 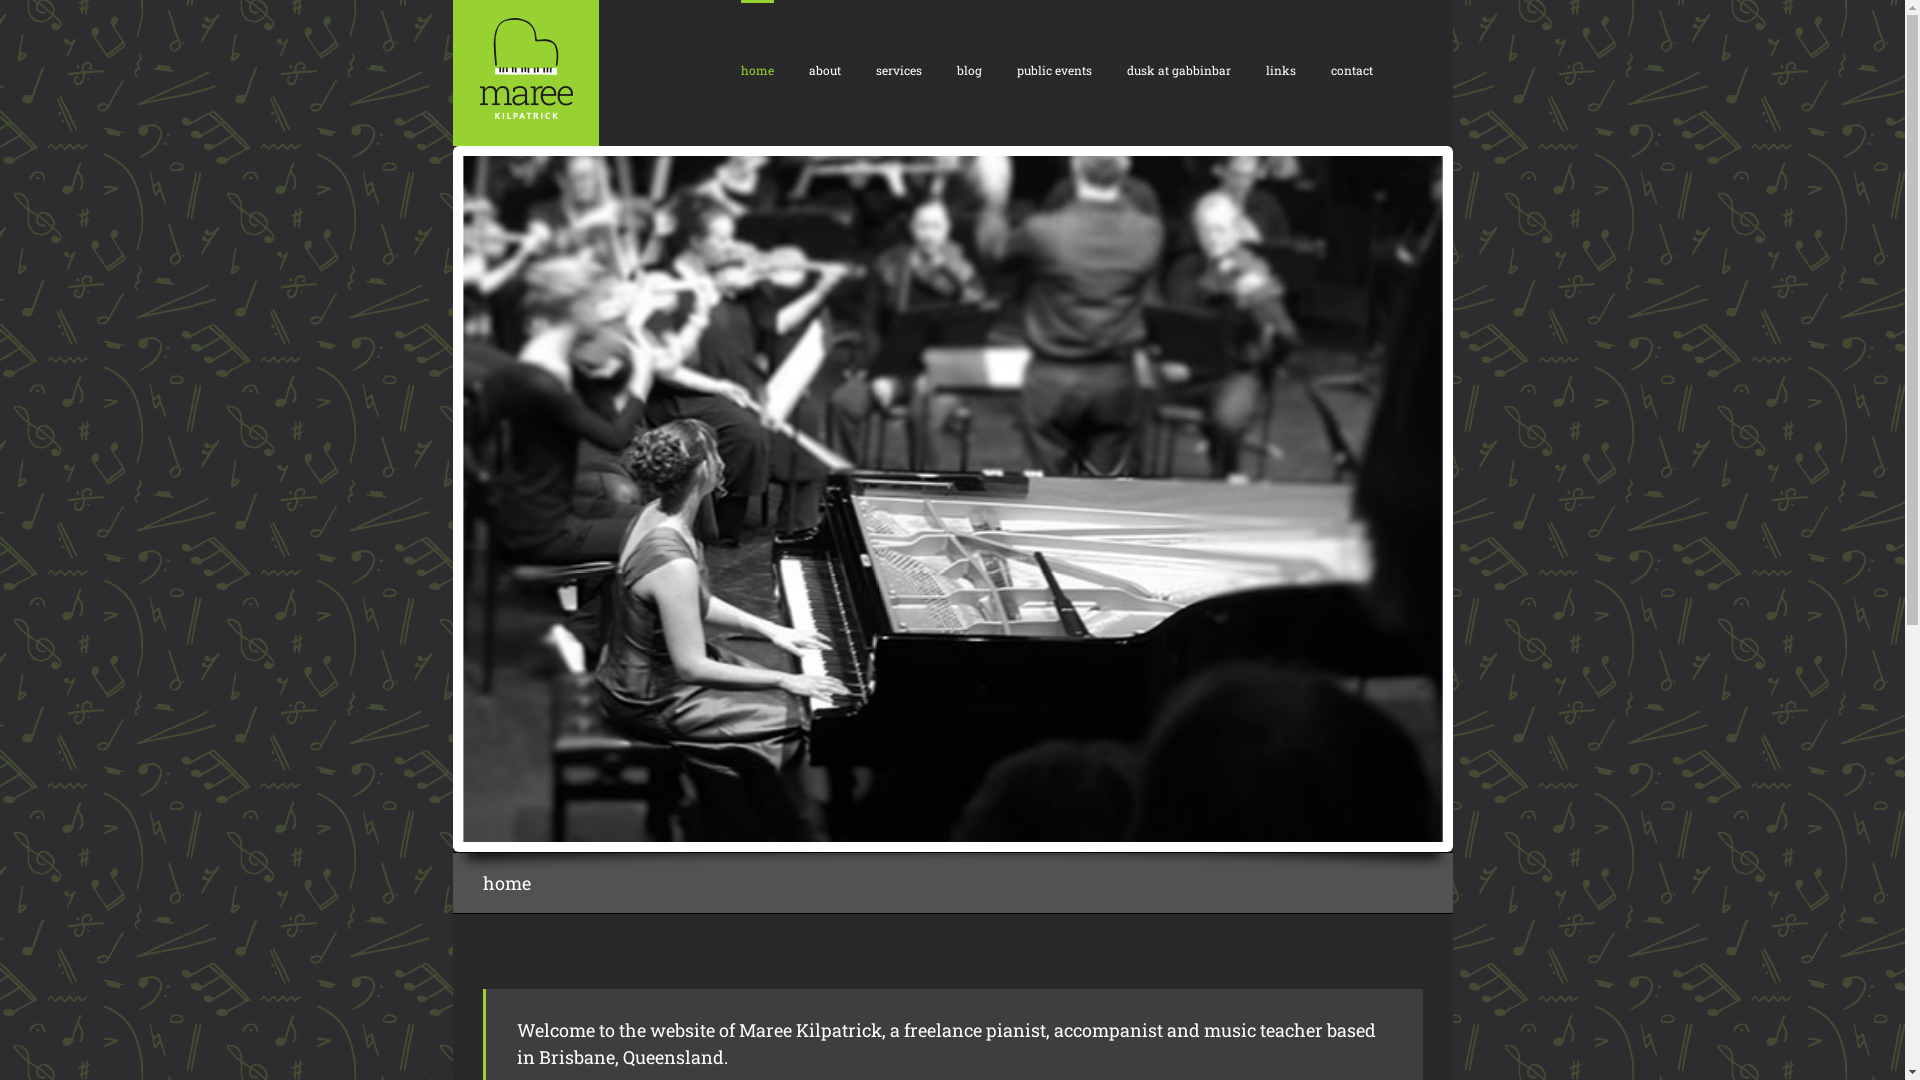 I want to click on dusk at gabbinbar, so click(x=1178, y=69).